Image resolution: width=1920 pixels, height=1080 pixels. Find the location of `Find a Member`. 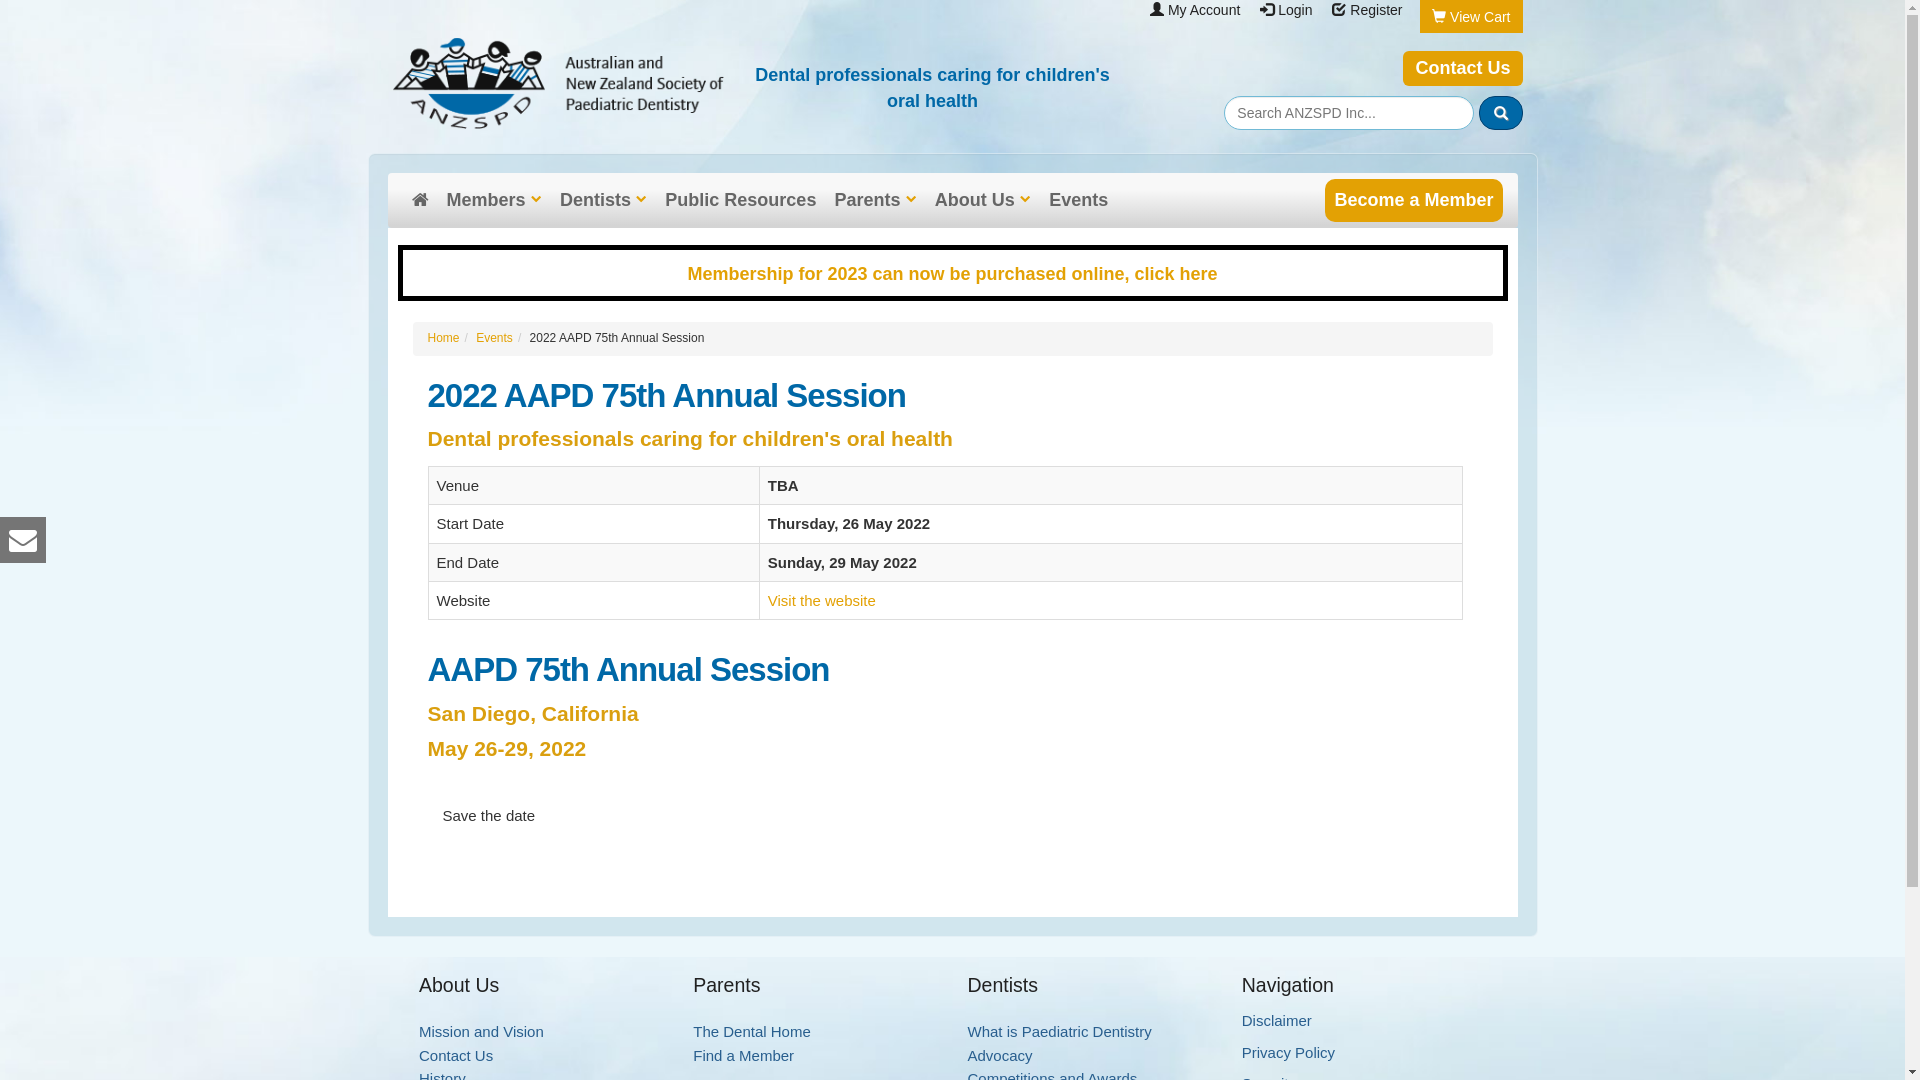

Find a Member is located at coordinates (744, 1056).